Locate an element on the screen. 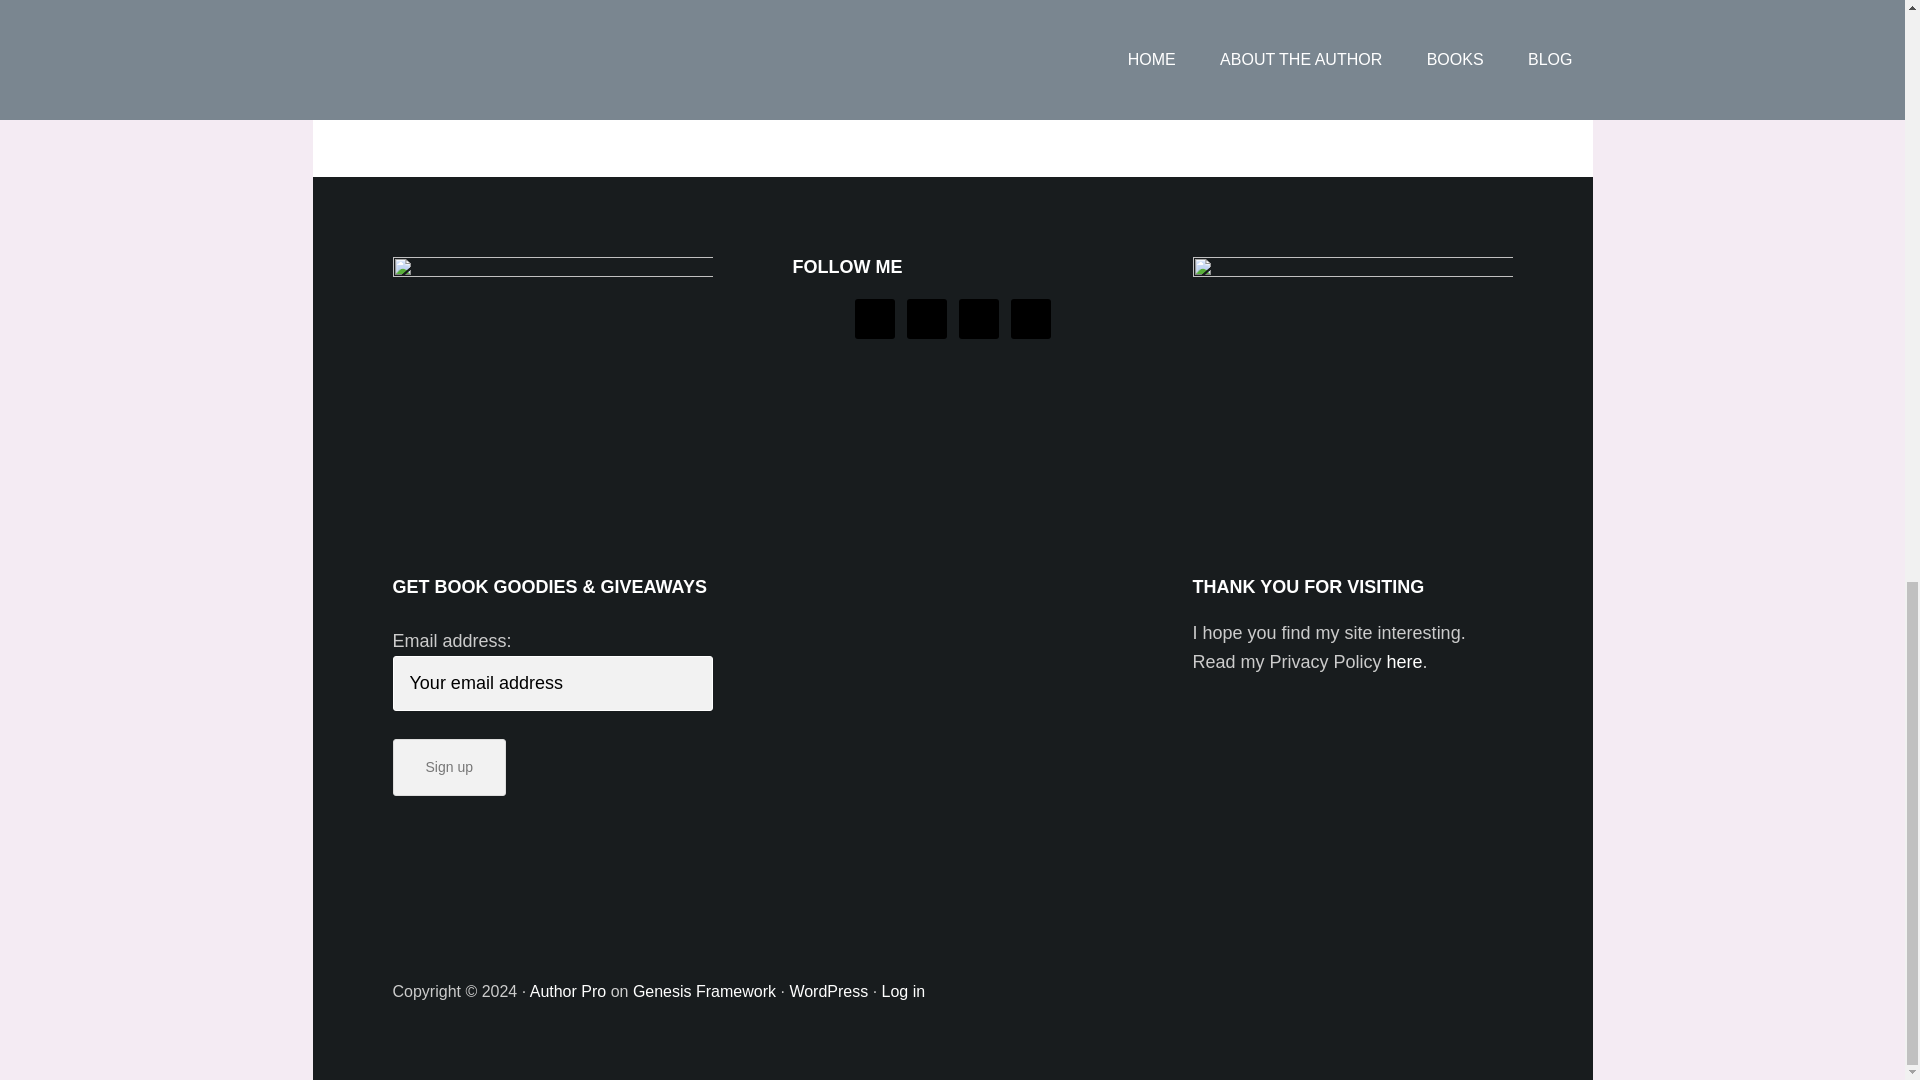  Pin it with Pinterest is located at coordinates (576, 20).